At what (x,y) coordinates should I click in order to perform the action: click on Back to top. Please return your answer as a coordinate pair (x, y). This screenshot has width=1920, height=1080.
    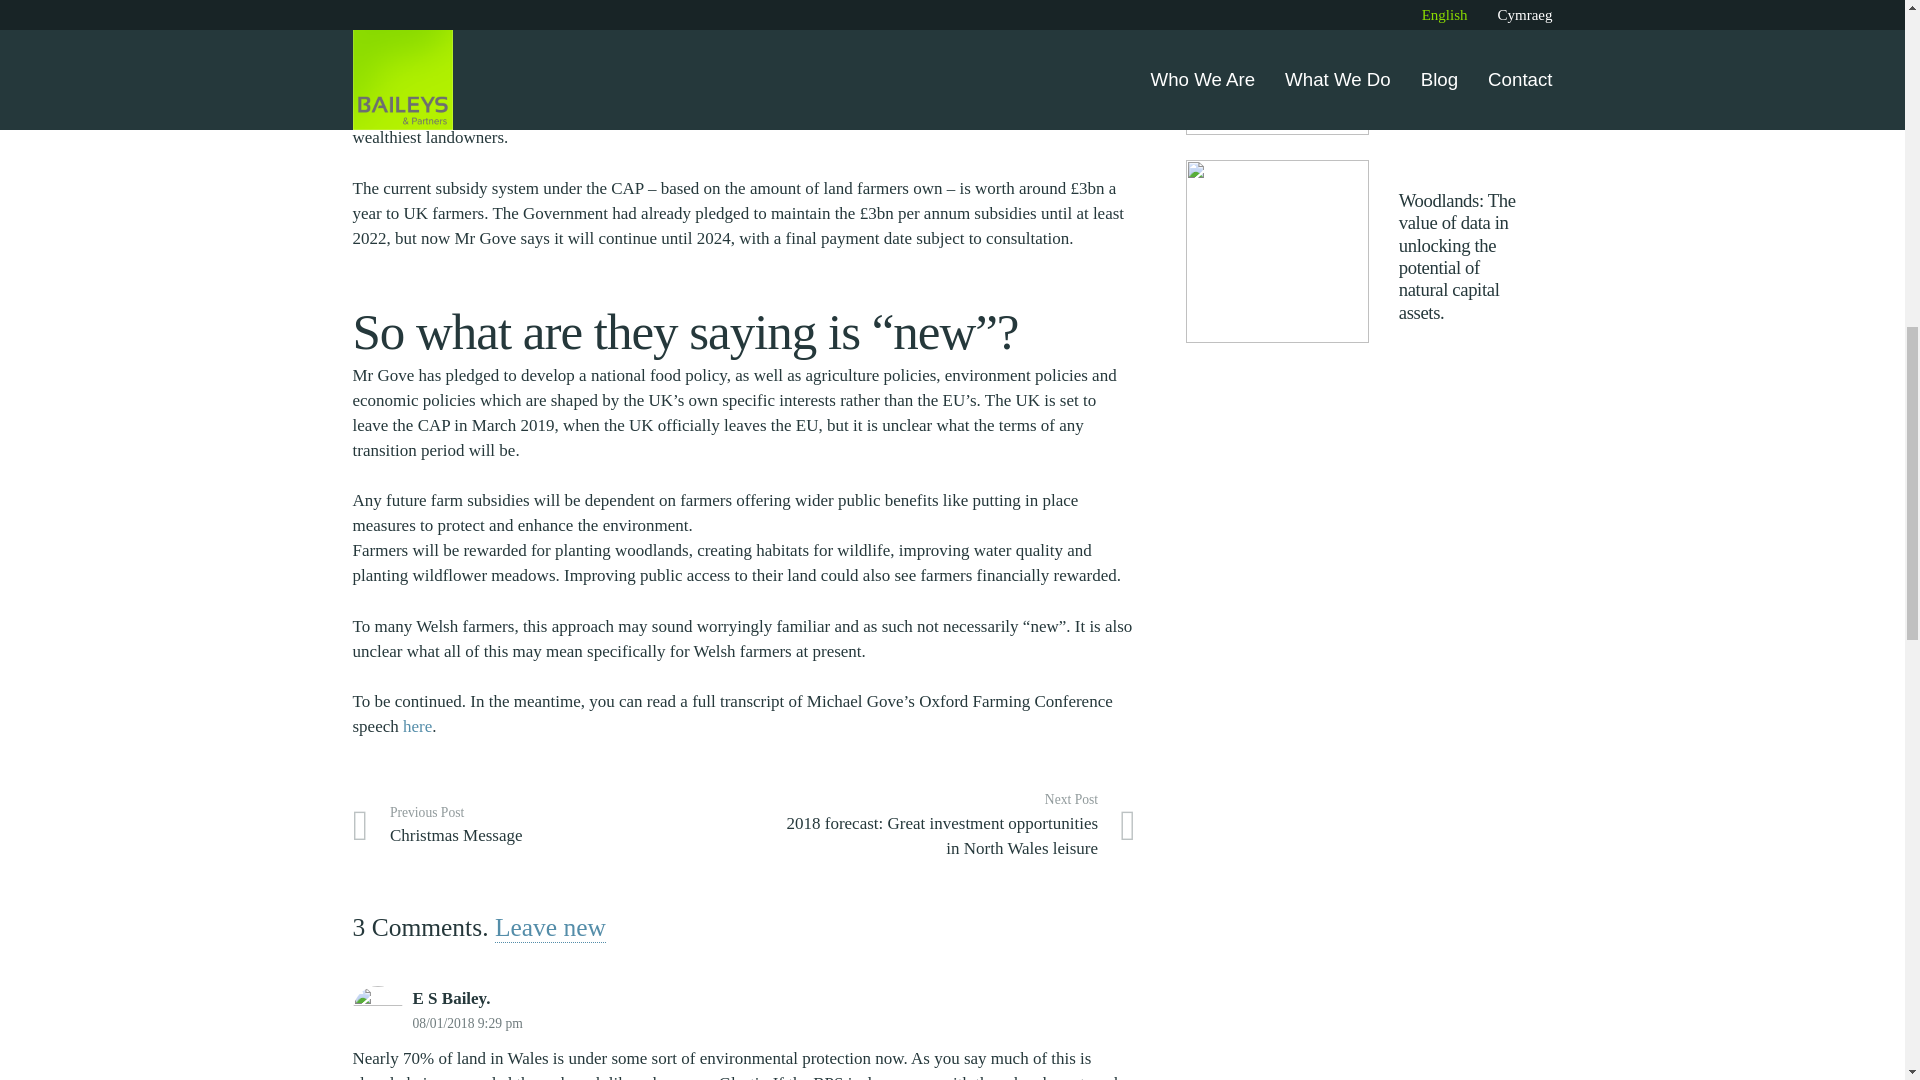
    Looking at the image, I should click on (1864, 34).